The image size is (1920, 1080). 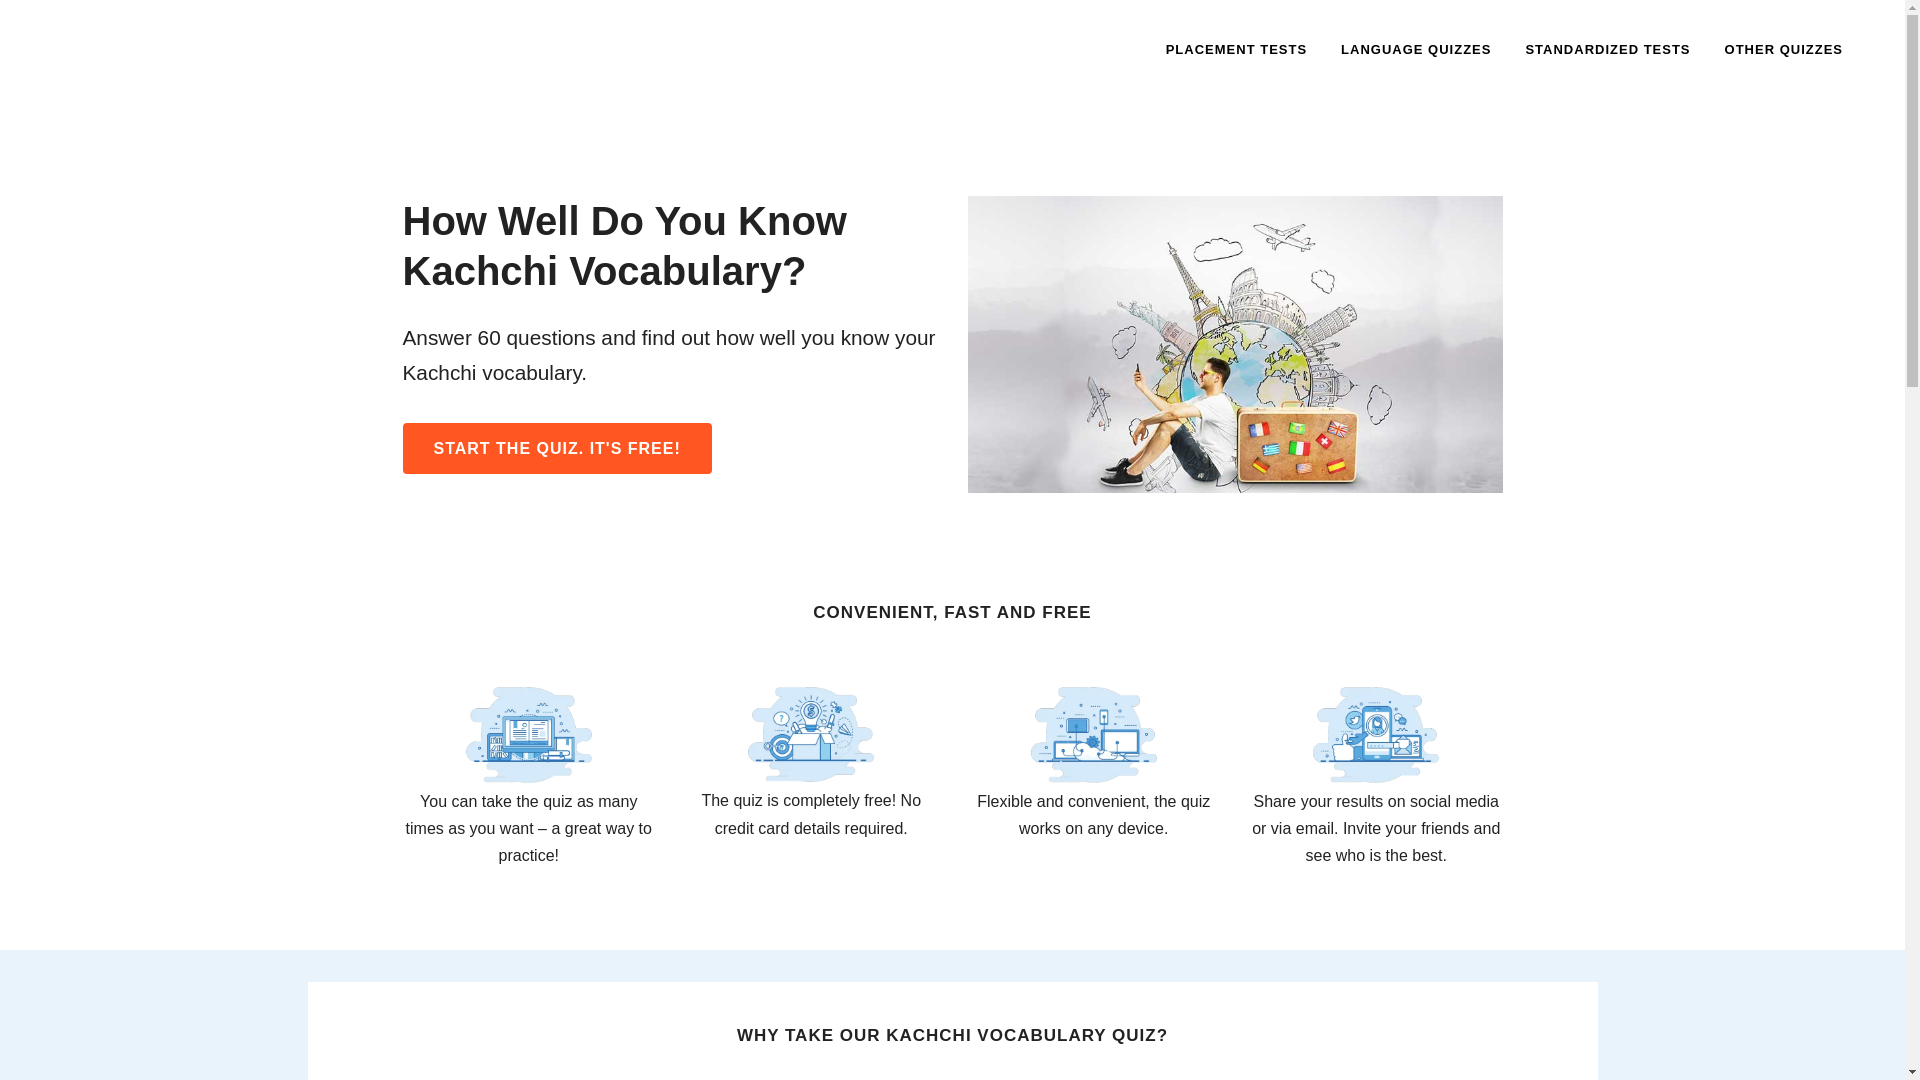 I want to click on OTHER QUIZZES, so click(x=1784, y=50).